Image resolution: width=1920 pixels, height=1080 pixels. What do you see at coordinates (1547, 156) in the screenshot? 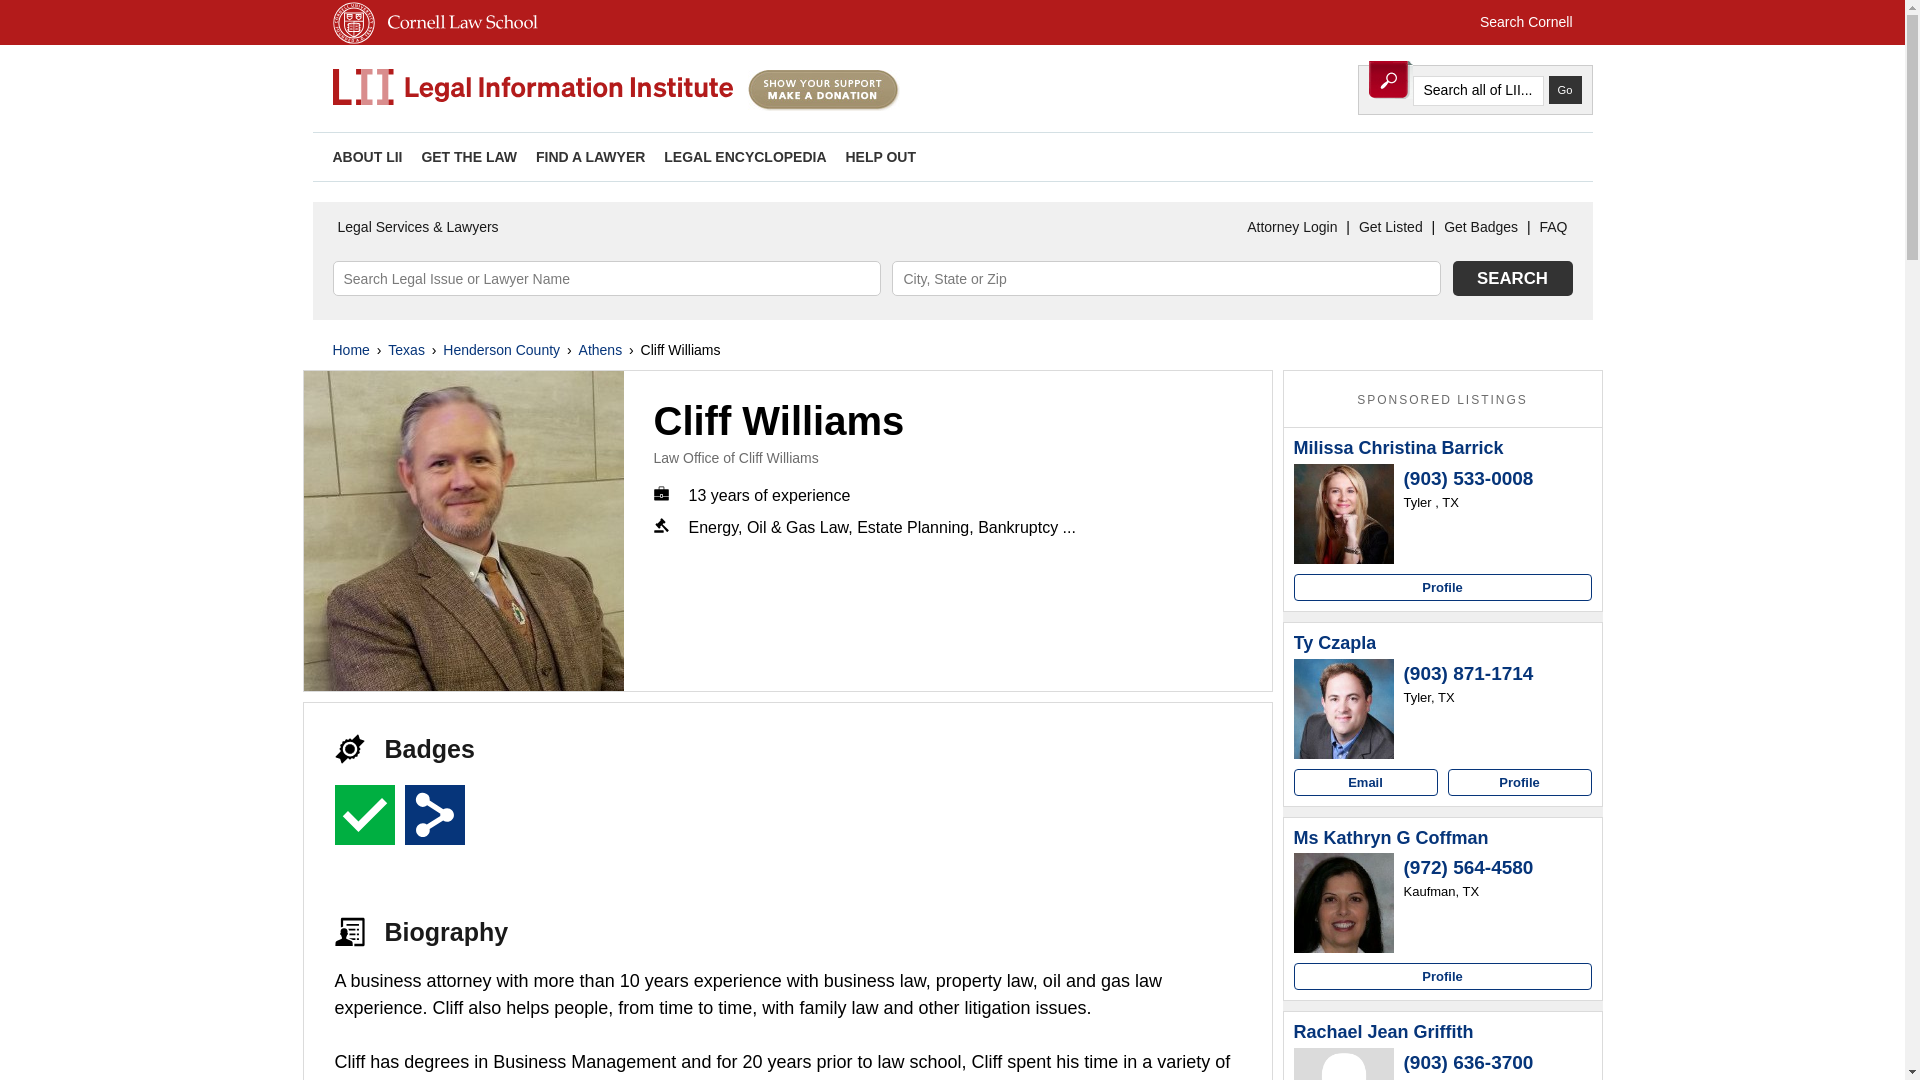
I see `facebook like` at bounding box center [1547, 156].